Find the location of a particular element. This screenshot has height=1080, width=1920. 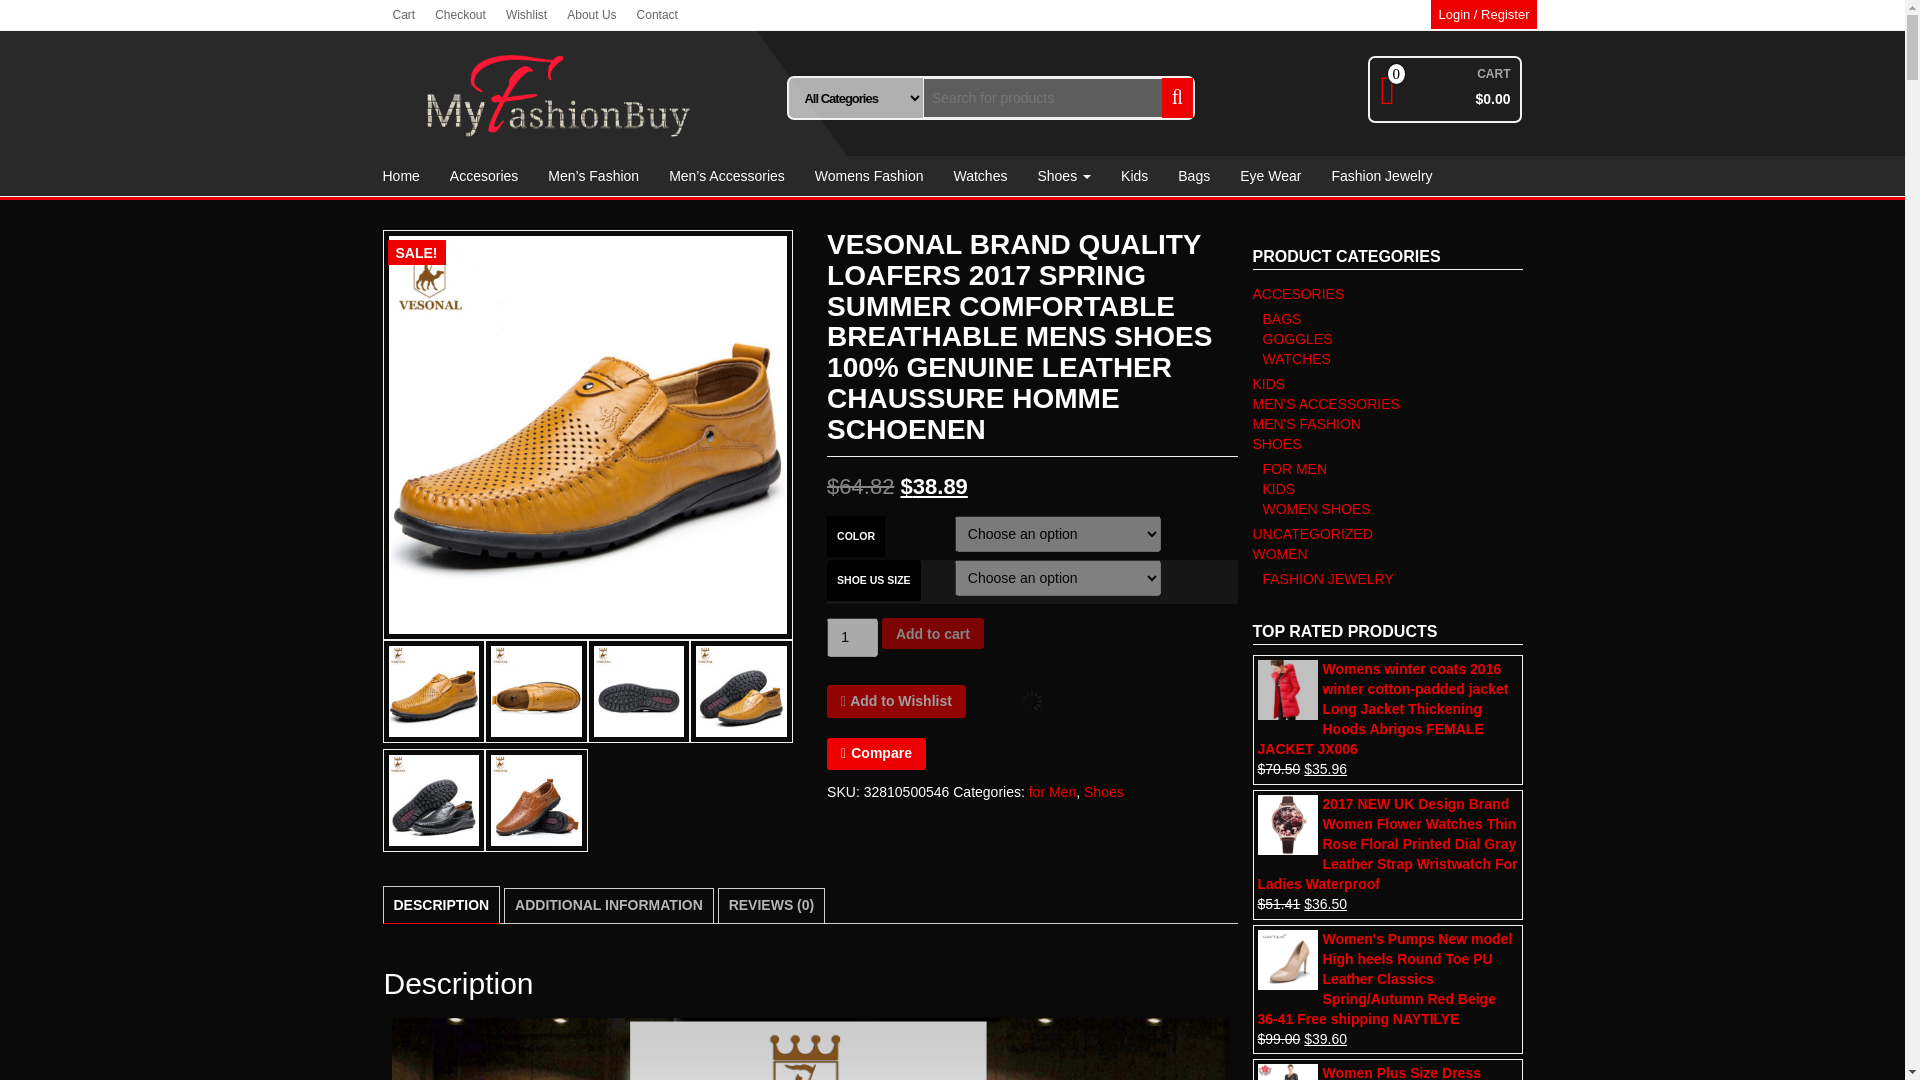

Contact is located at coordinates (657, 15).